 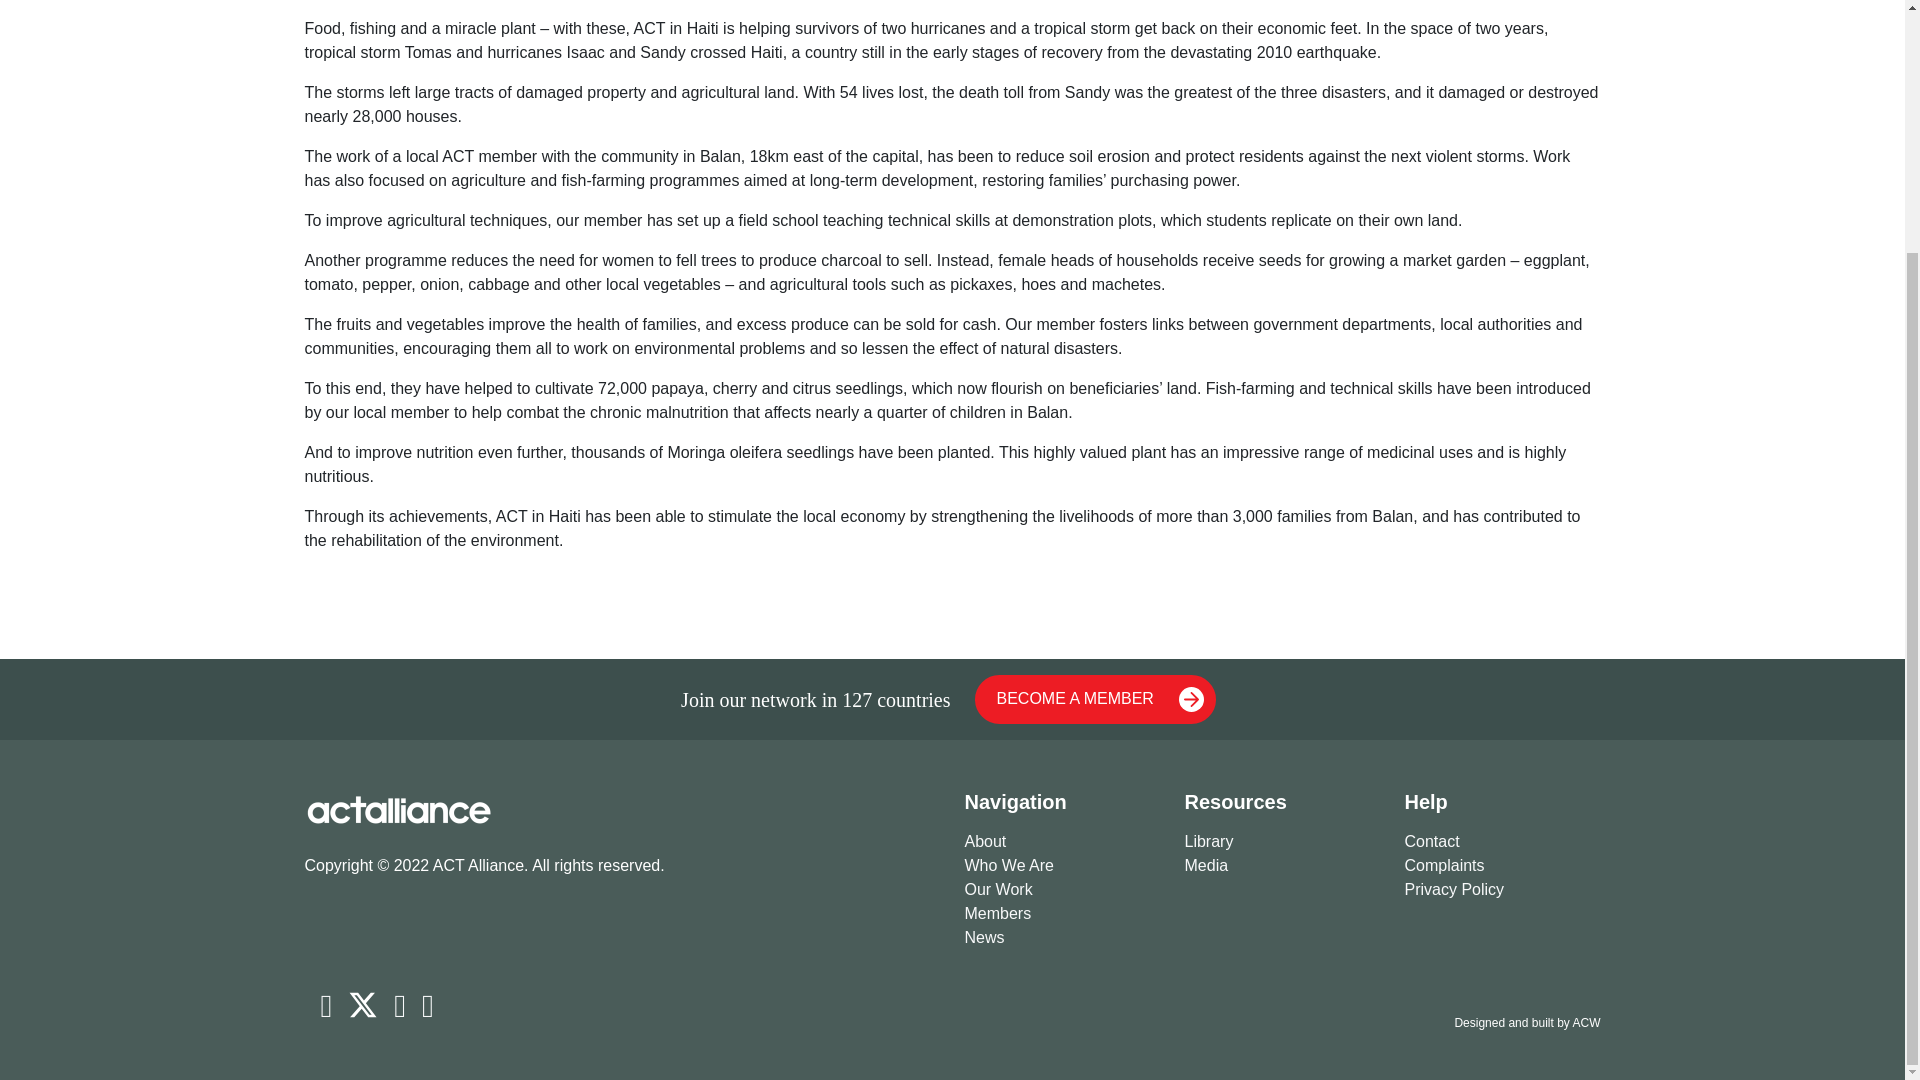 I want to click on Privacy Policy, so click(x=1501, y=890).